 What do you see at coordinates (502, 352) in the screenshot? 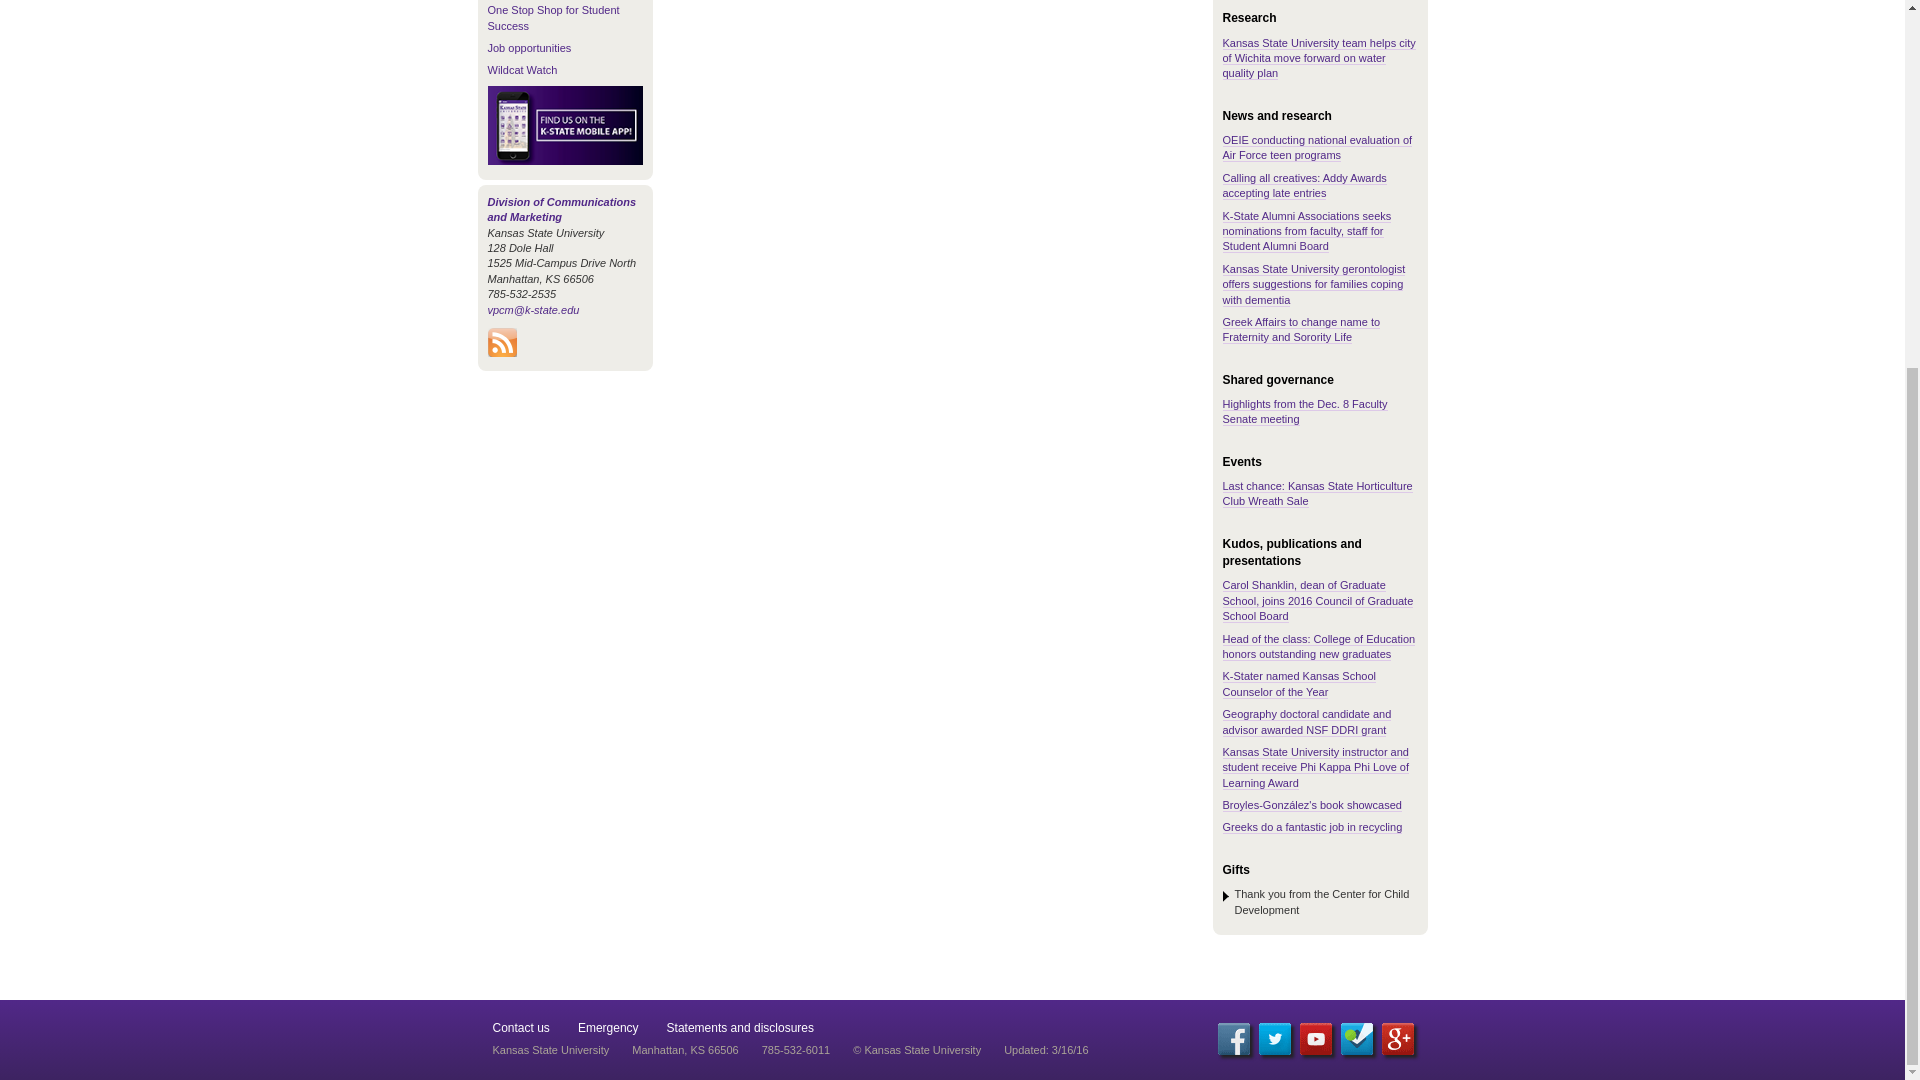
I see `Subscribe to K-State Today RSS feeds` at bounding box center [502, 352].